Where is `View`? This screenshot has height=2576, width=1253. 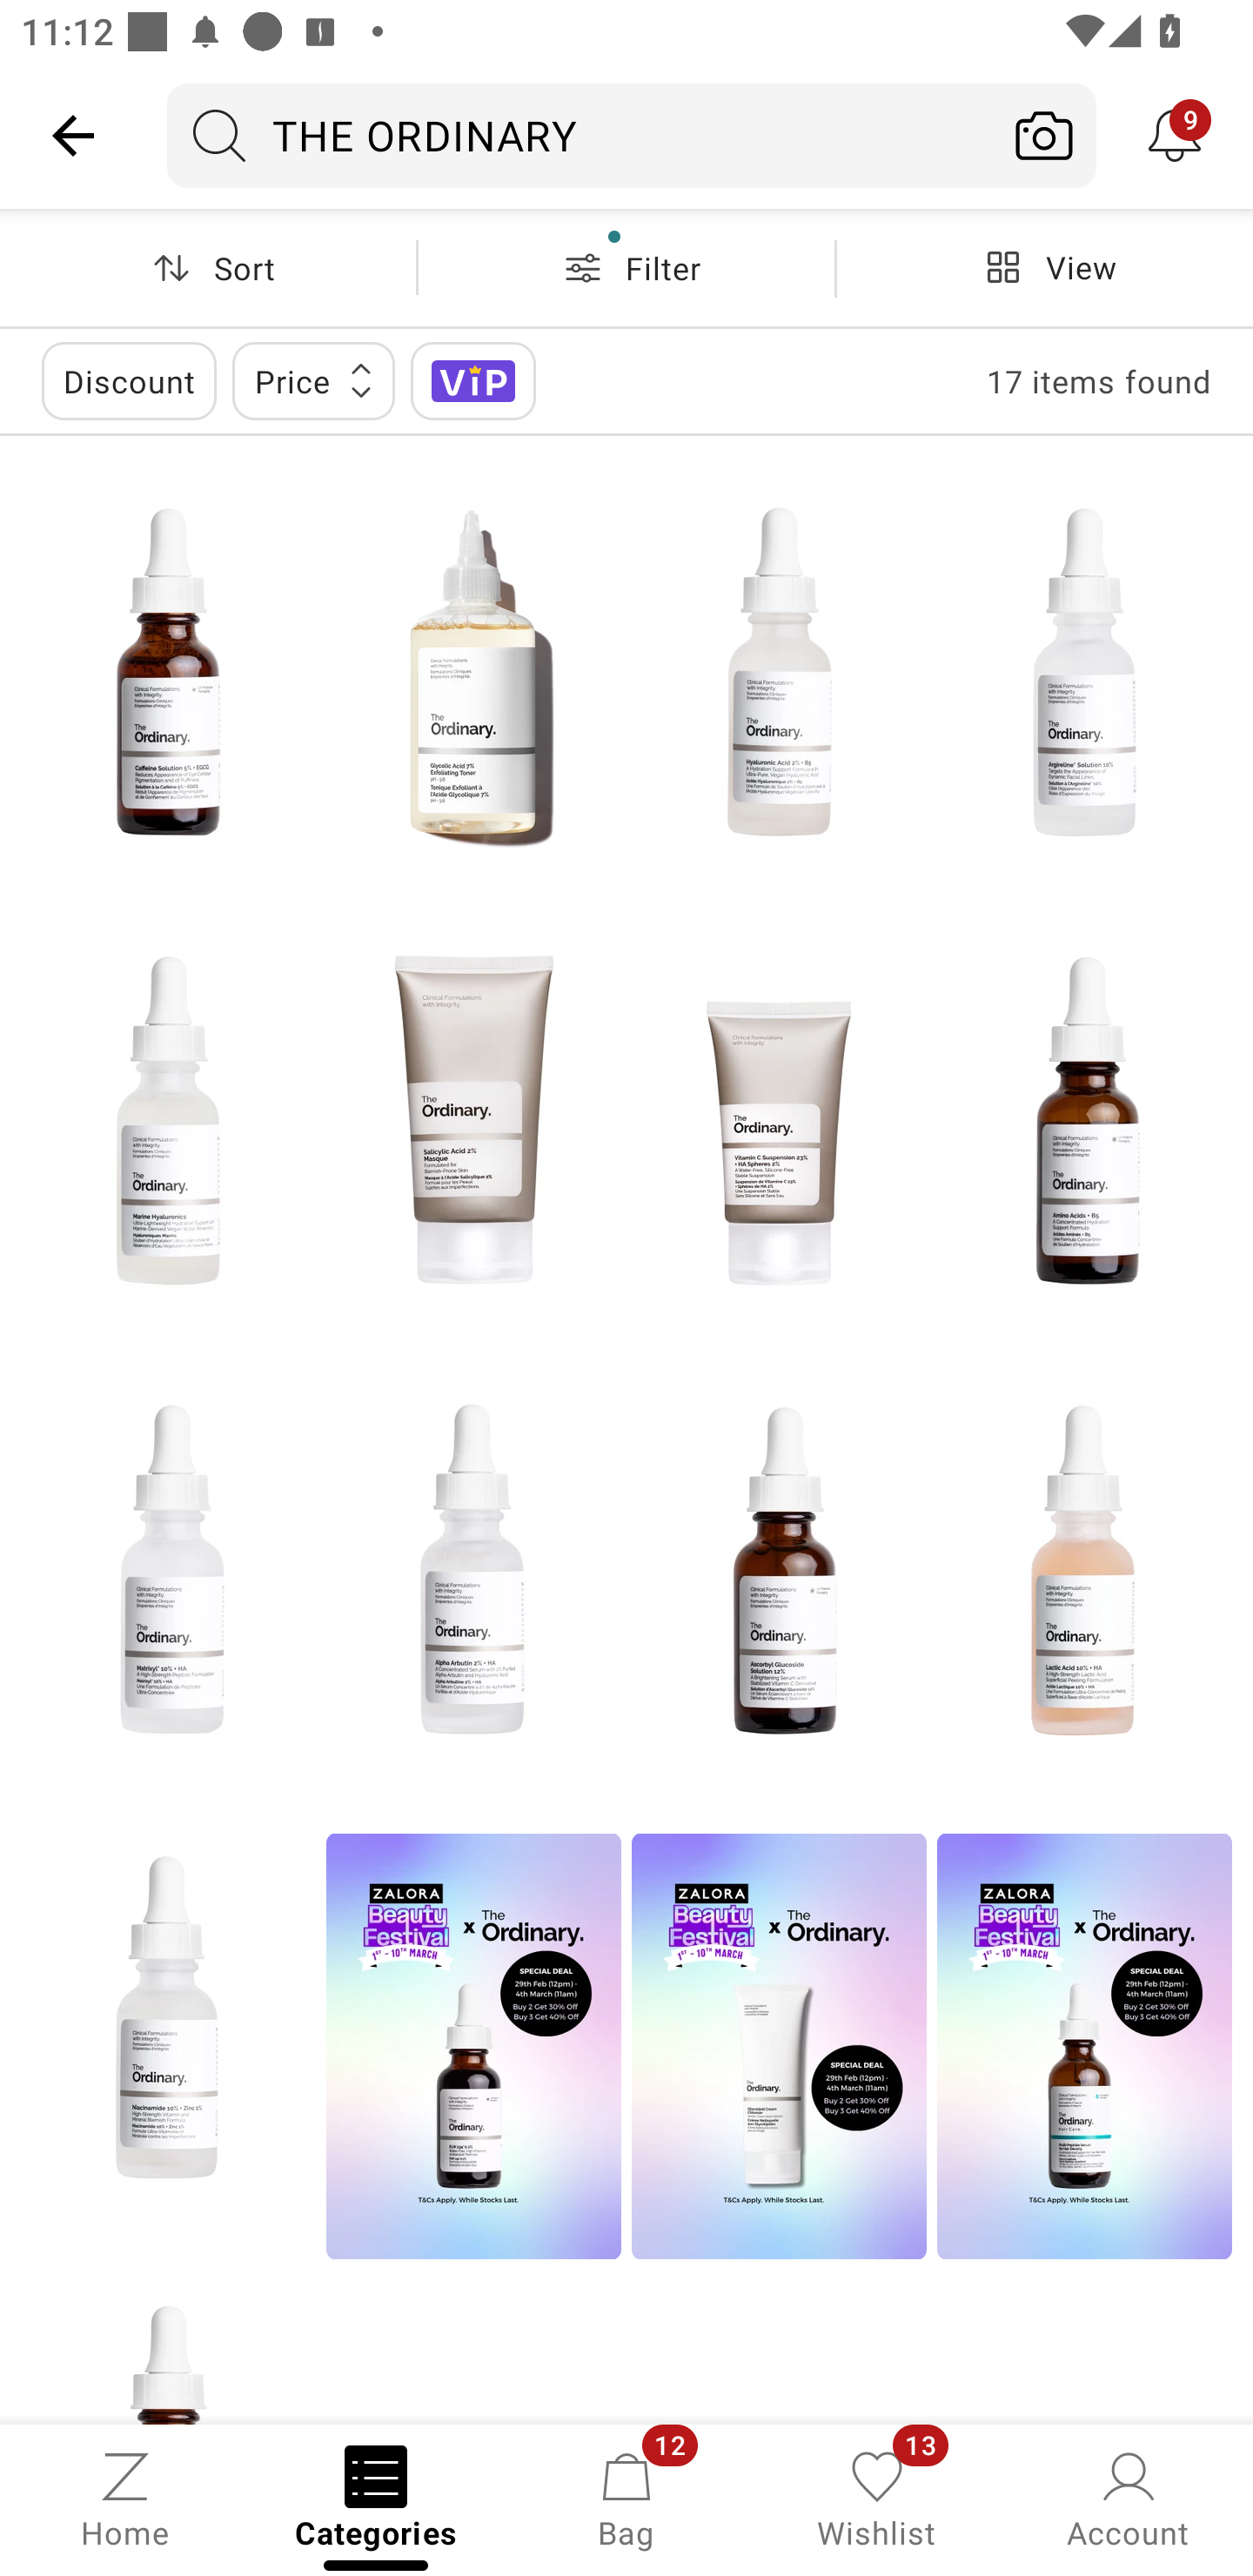
View is located at coordinates (1044, 267).